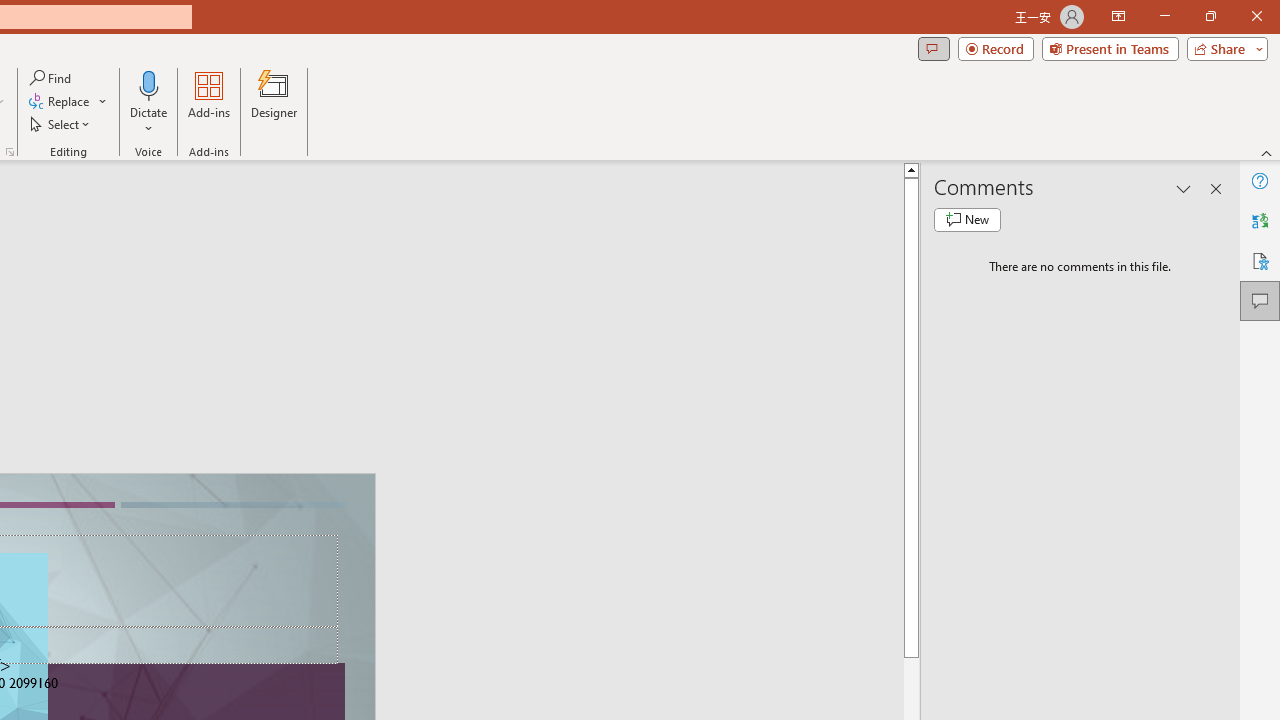 This screenshot has width=1280, height=720. I want to click on Find..., so click(52, 78).